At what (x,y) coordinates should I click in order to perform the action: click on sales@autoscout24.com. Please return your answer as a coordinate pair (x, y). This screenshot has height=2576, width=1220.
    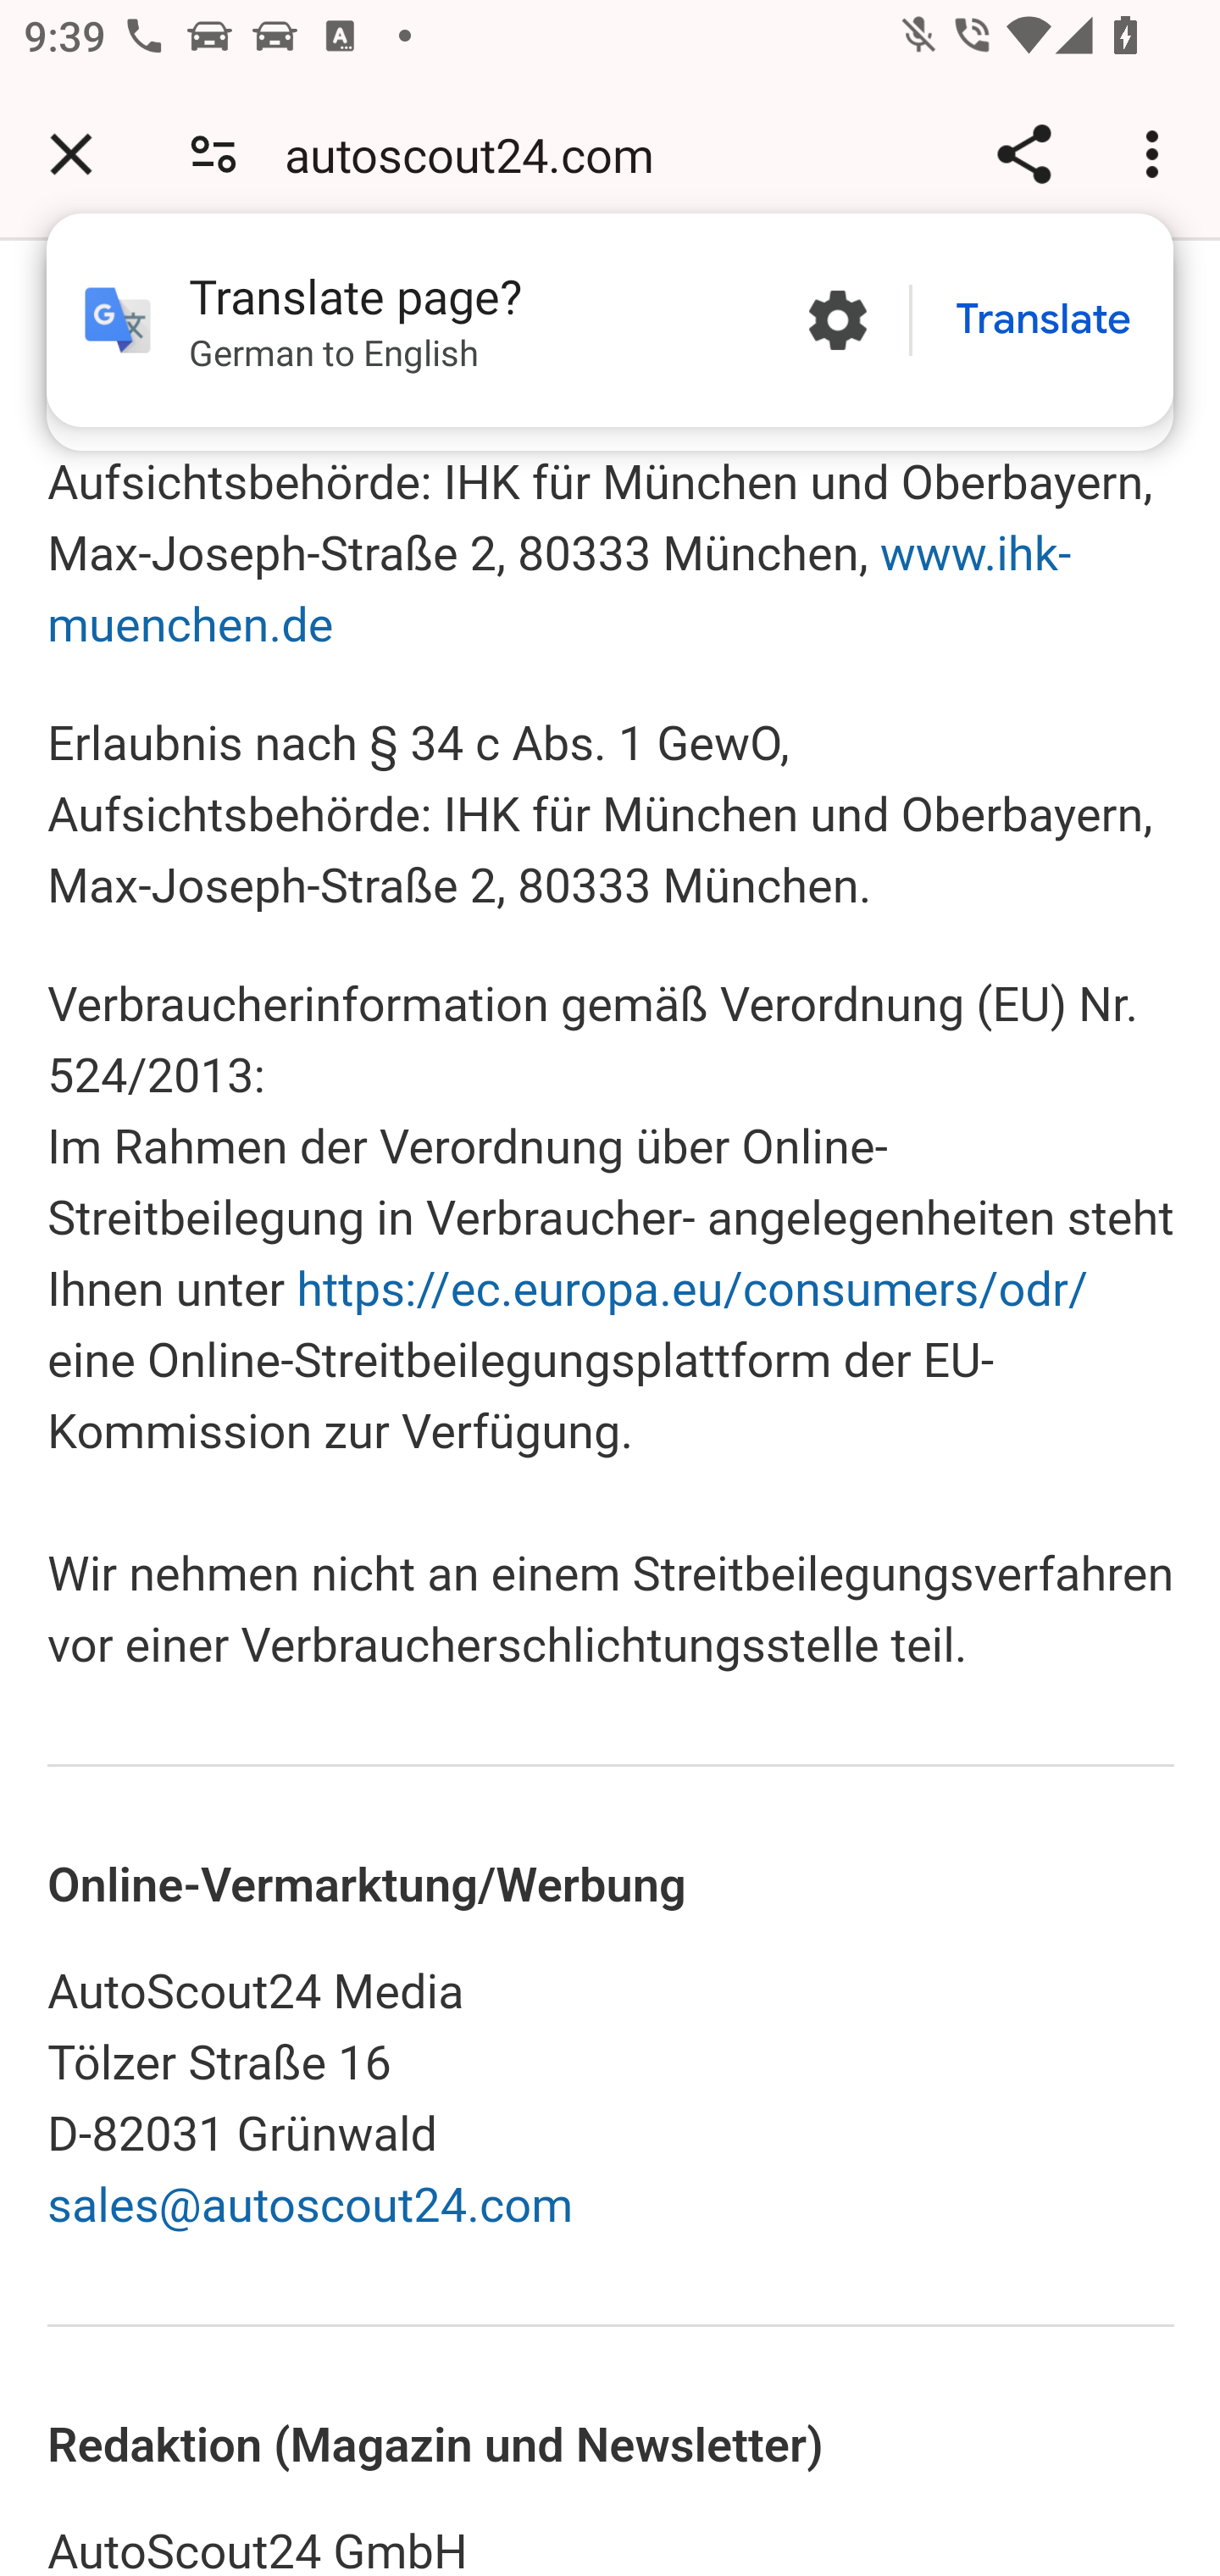
    Looking at the image, I should click on (312, 2206).